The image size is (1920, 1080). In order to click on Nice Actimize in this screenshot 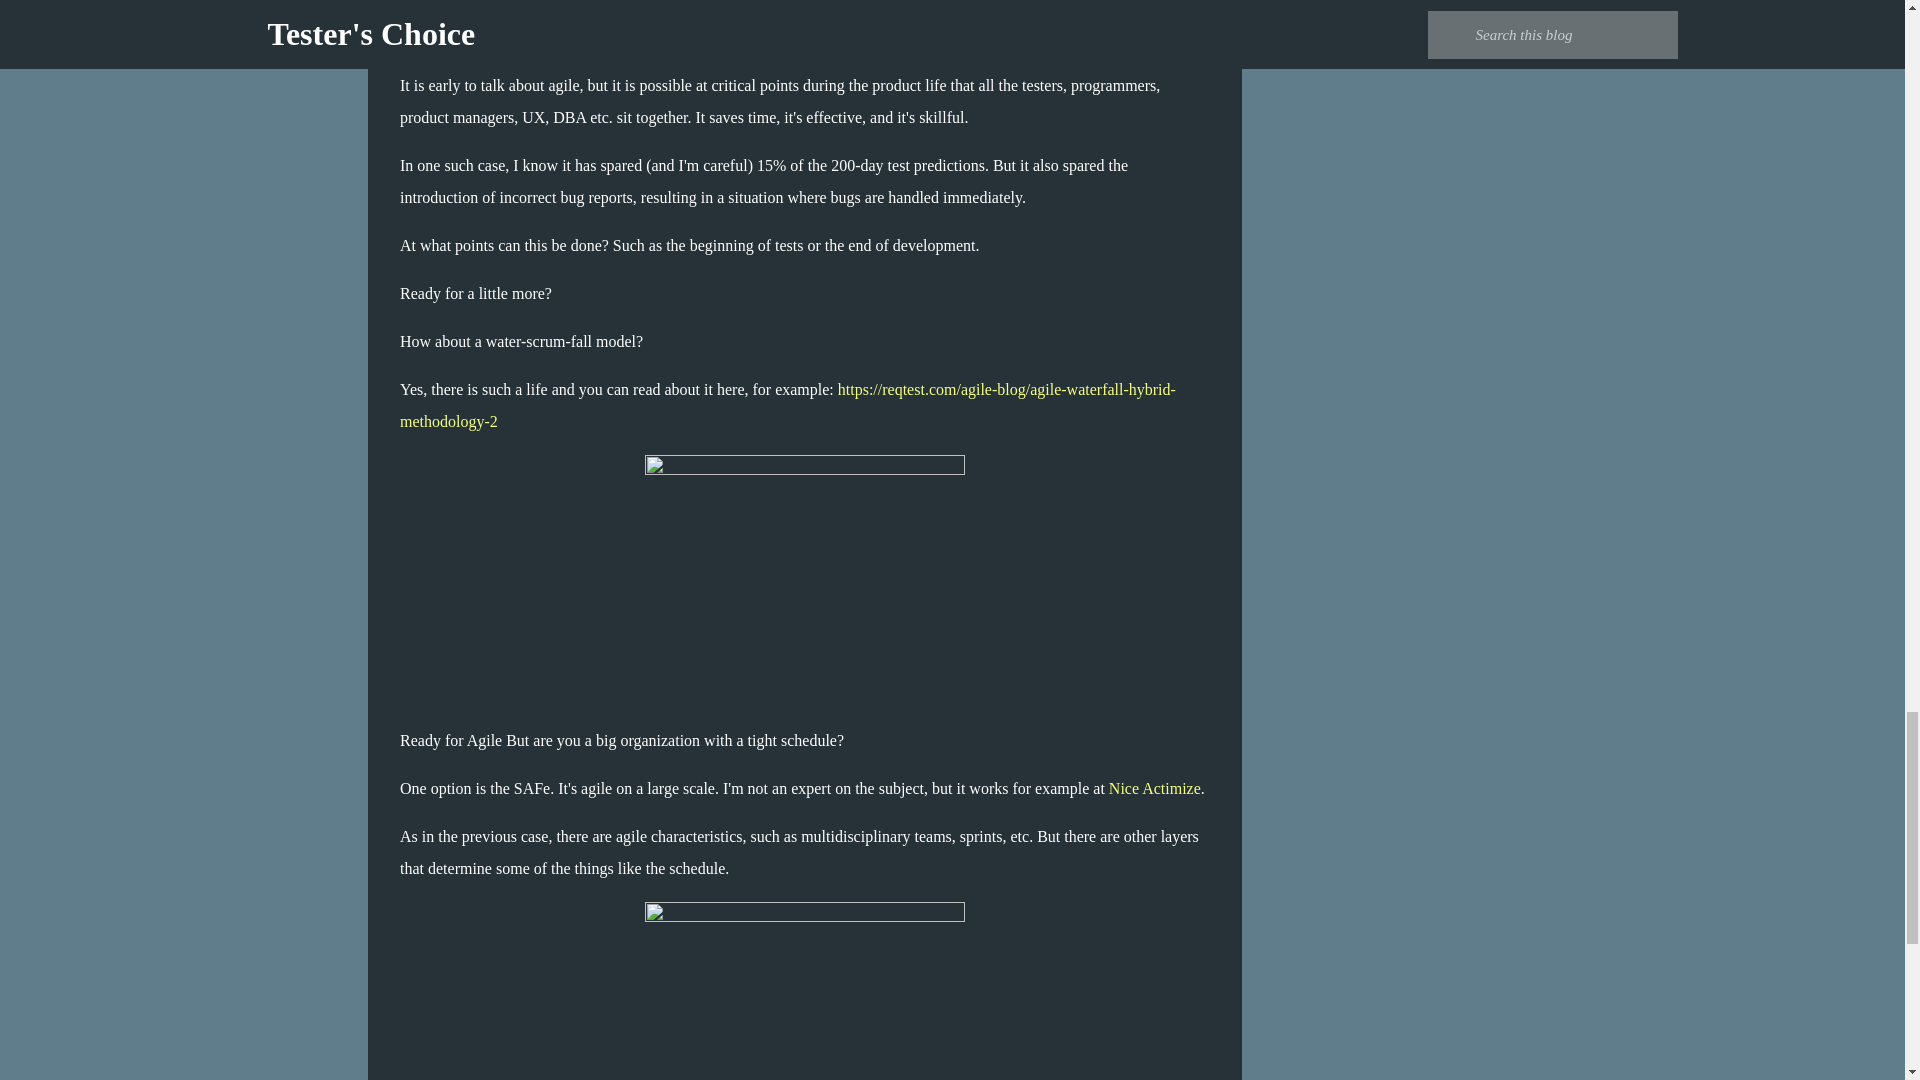, I will do `click(1155, 788)`.